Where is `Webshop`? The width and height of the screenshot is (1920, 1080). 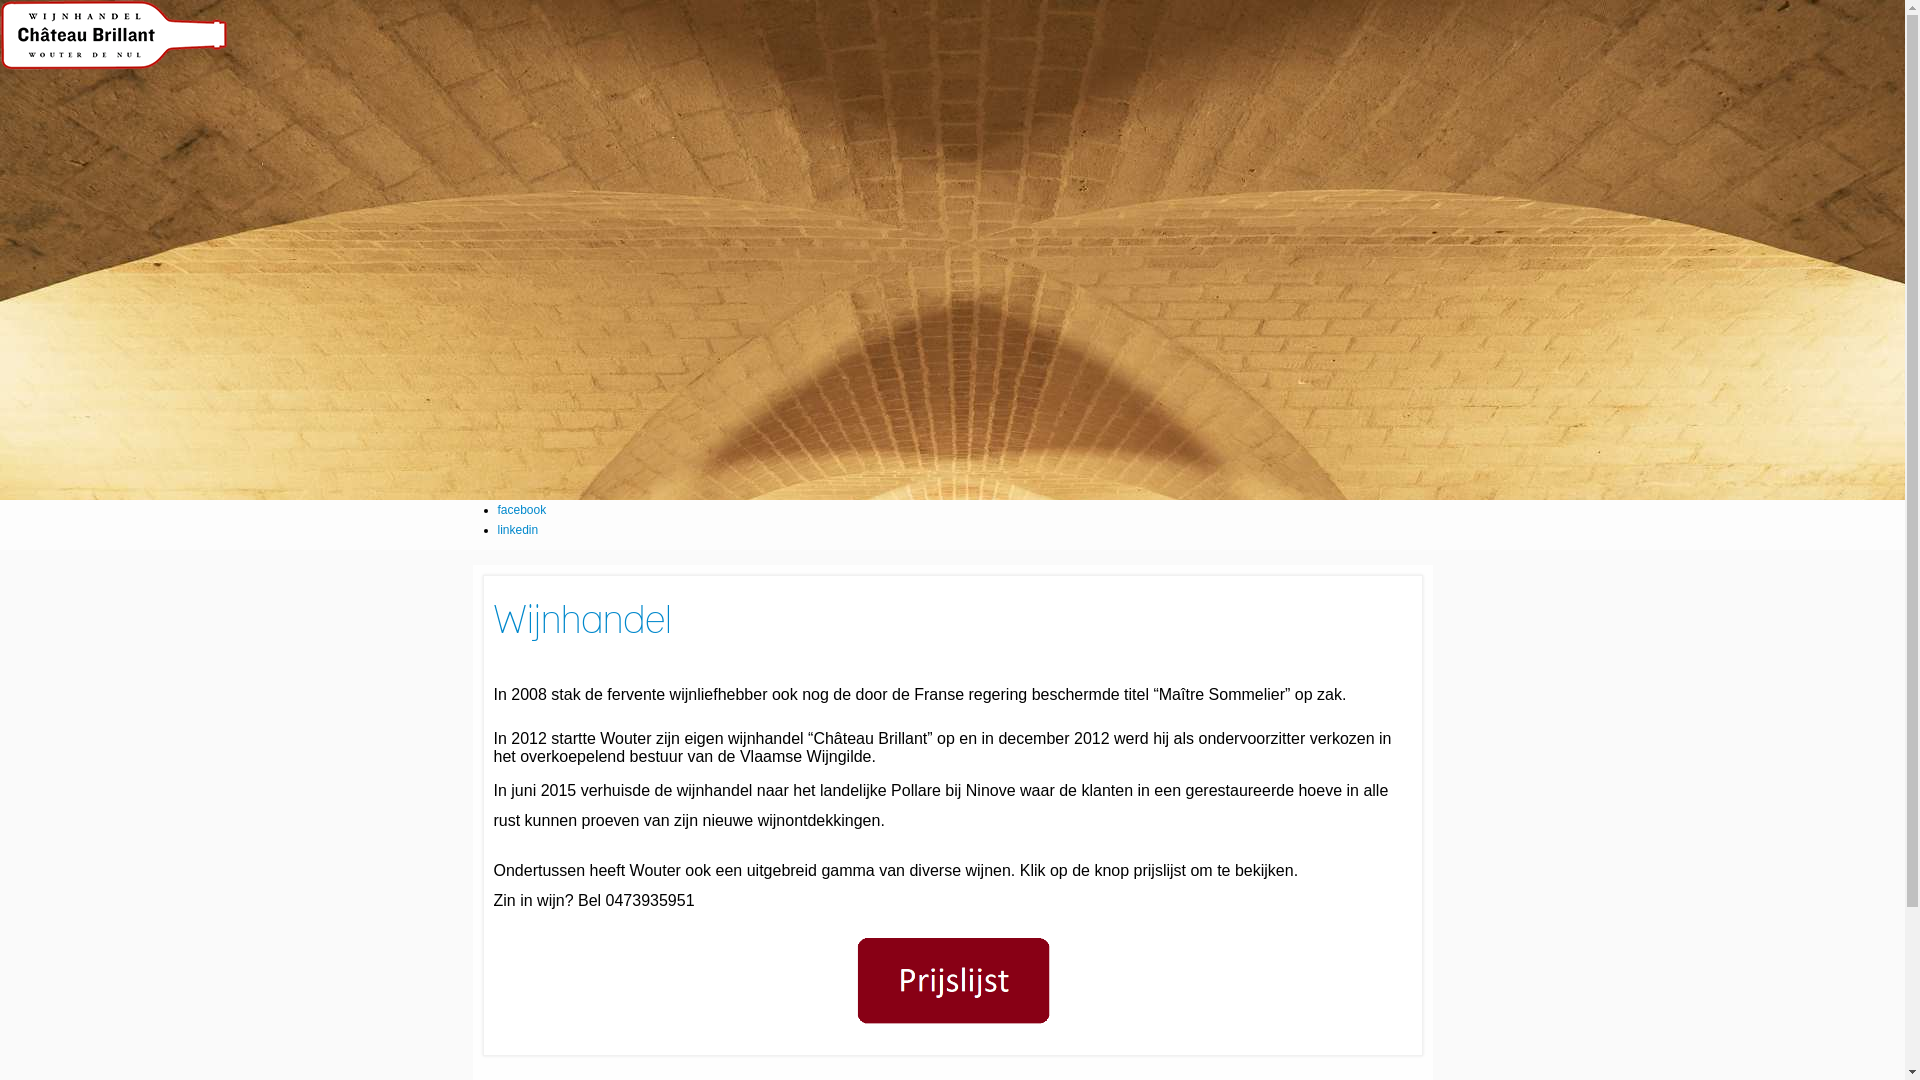 Webshop is located at coordinates (50, 180).